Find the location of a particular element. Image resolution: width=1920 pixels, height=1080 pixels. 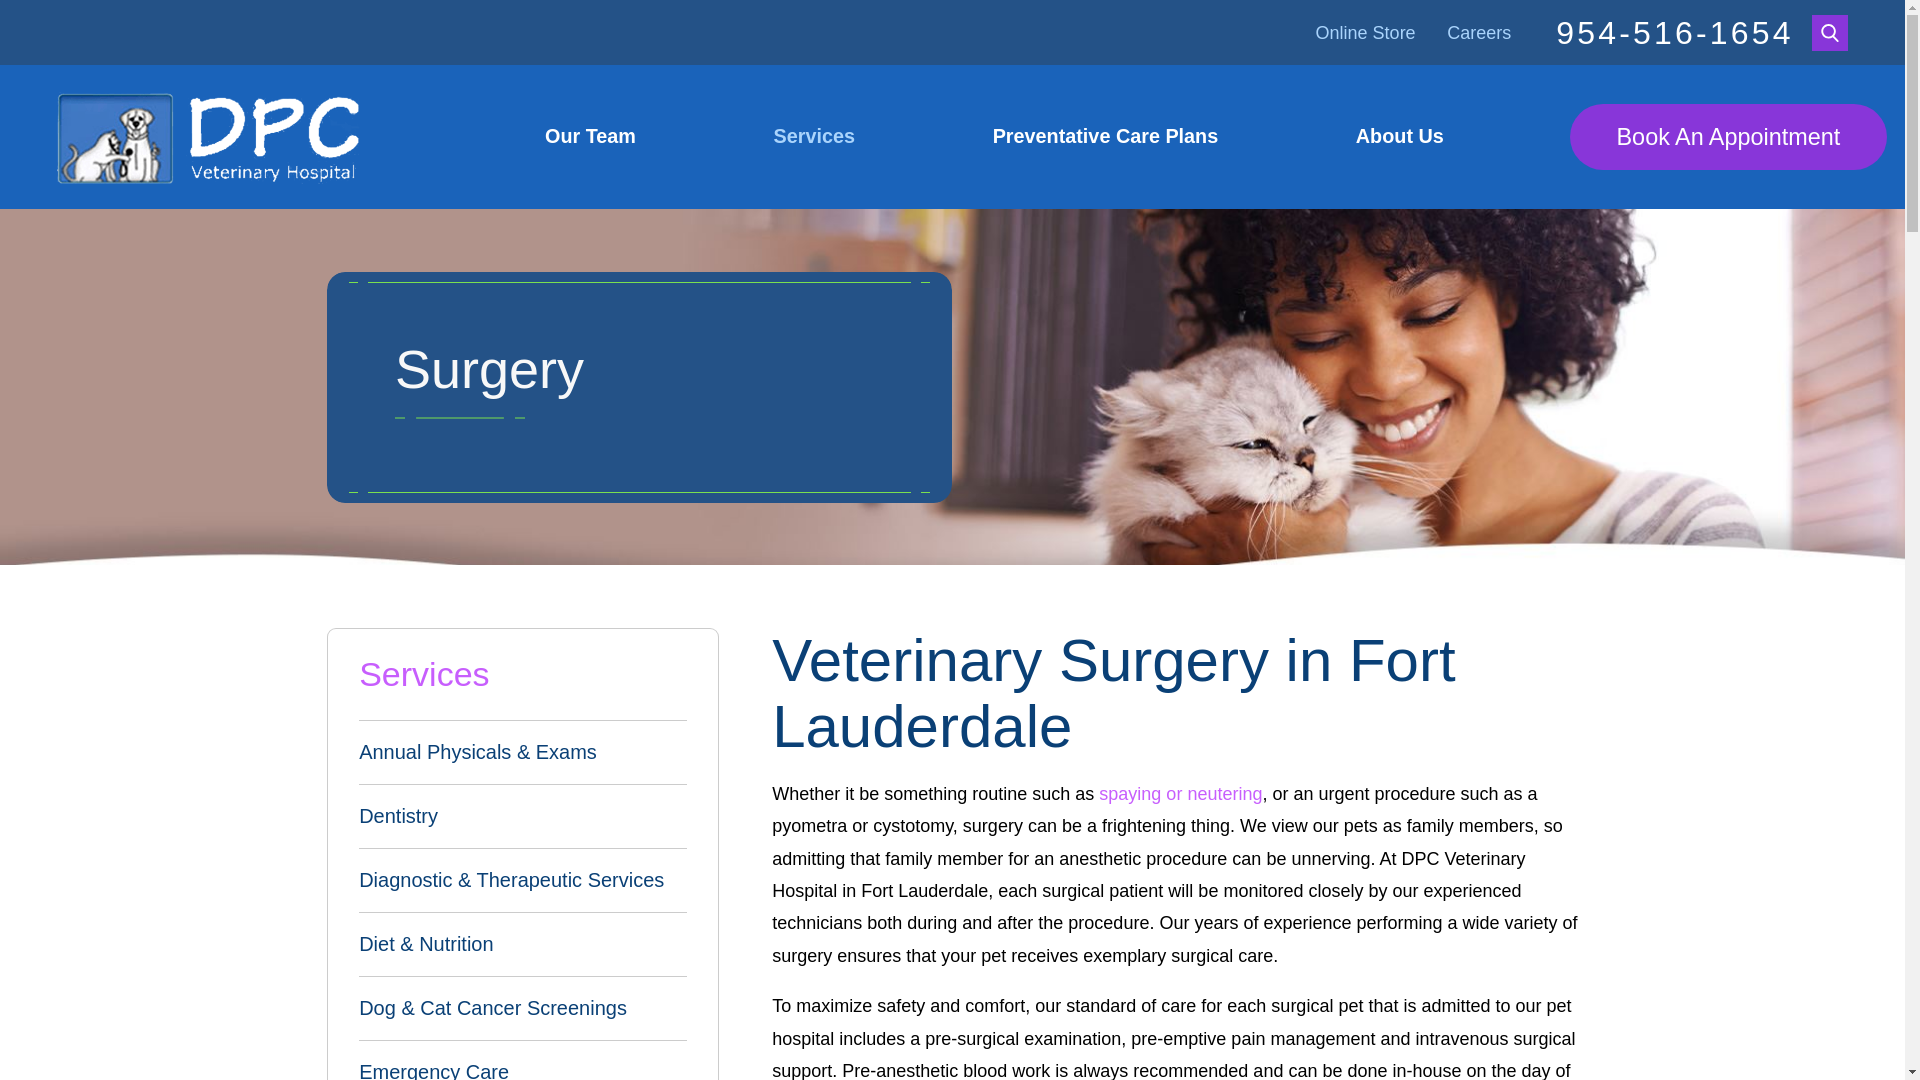

Online Store is located at coordinates (1366, 32).